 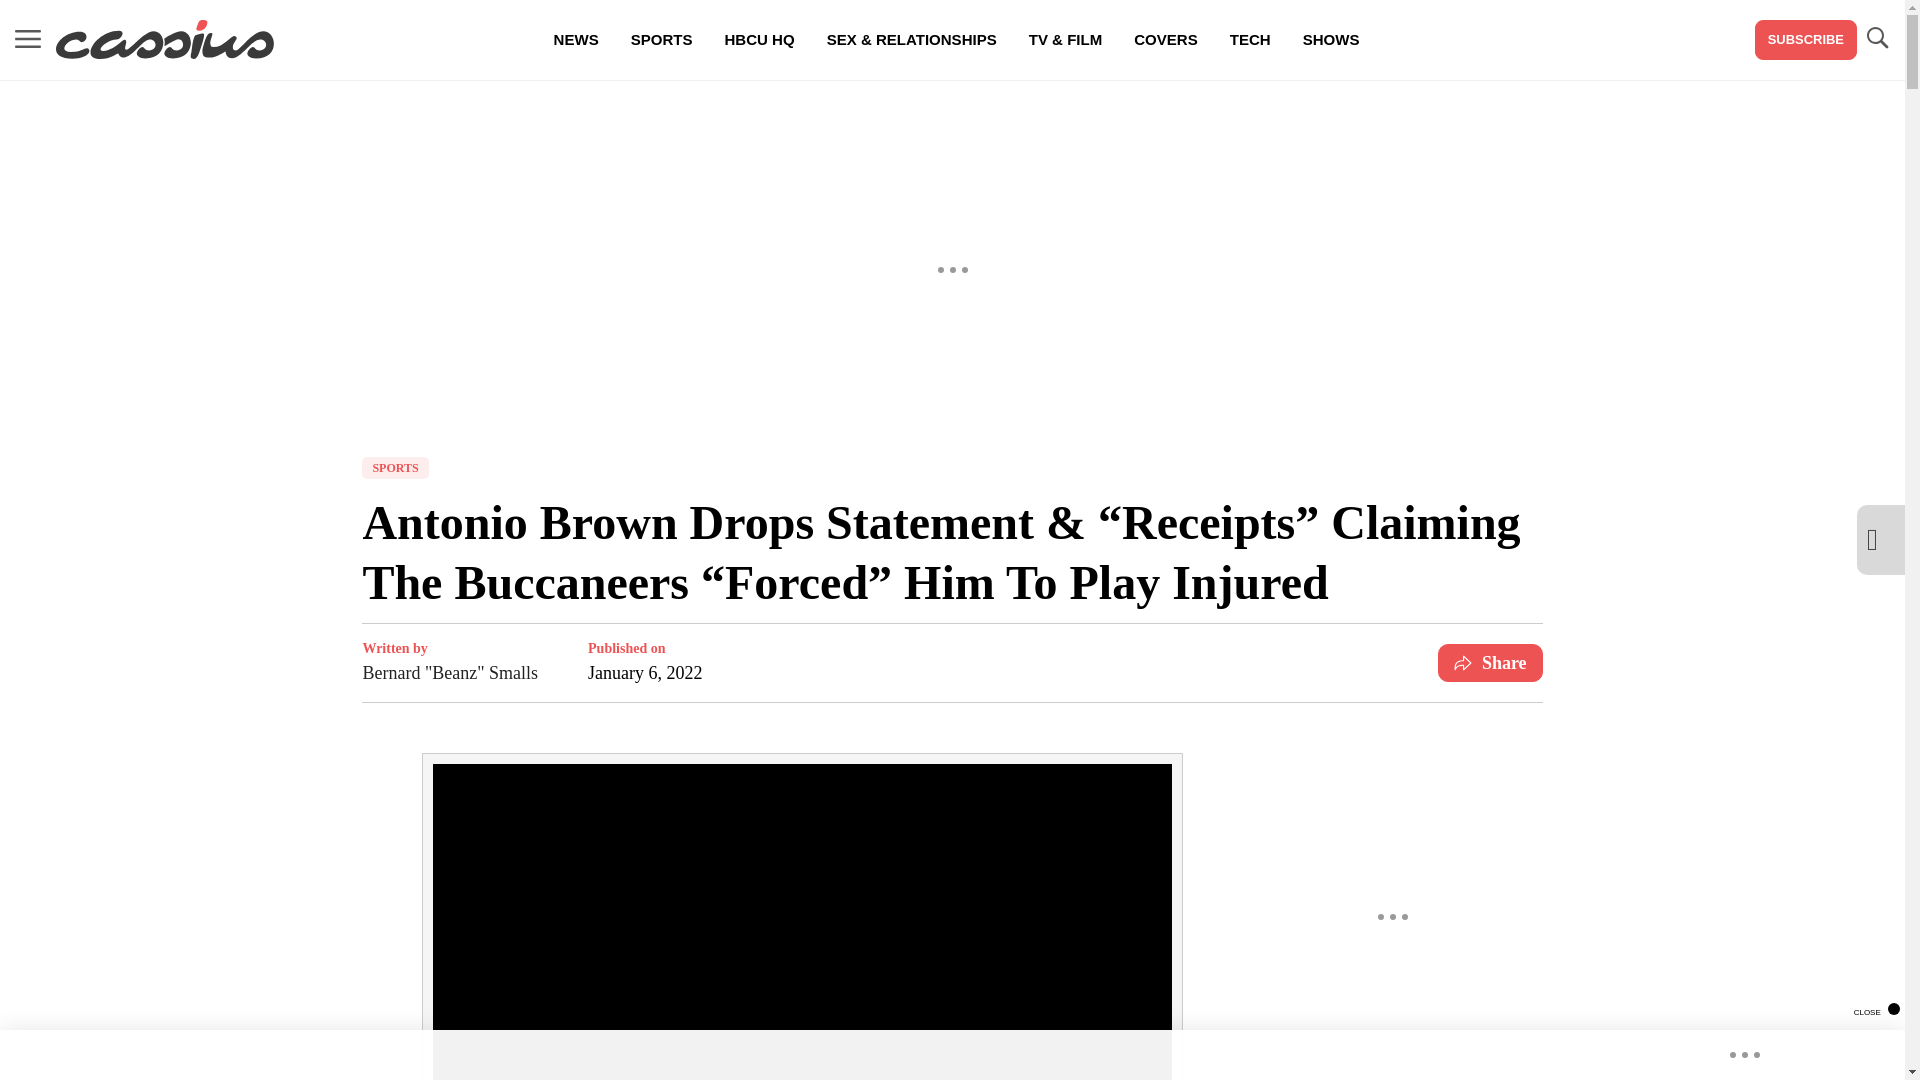 What do you see at coordinates (1805, 40) in the screenshot?
I see `SUBSCRIBE` at bounding box center [1805, 40].